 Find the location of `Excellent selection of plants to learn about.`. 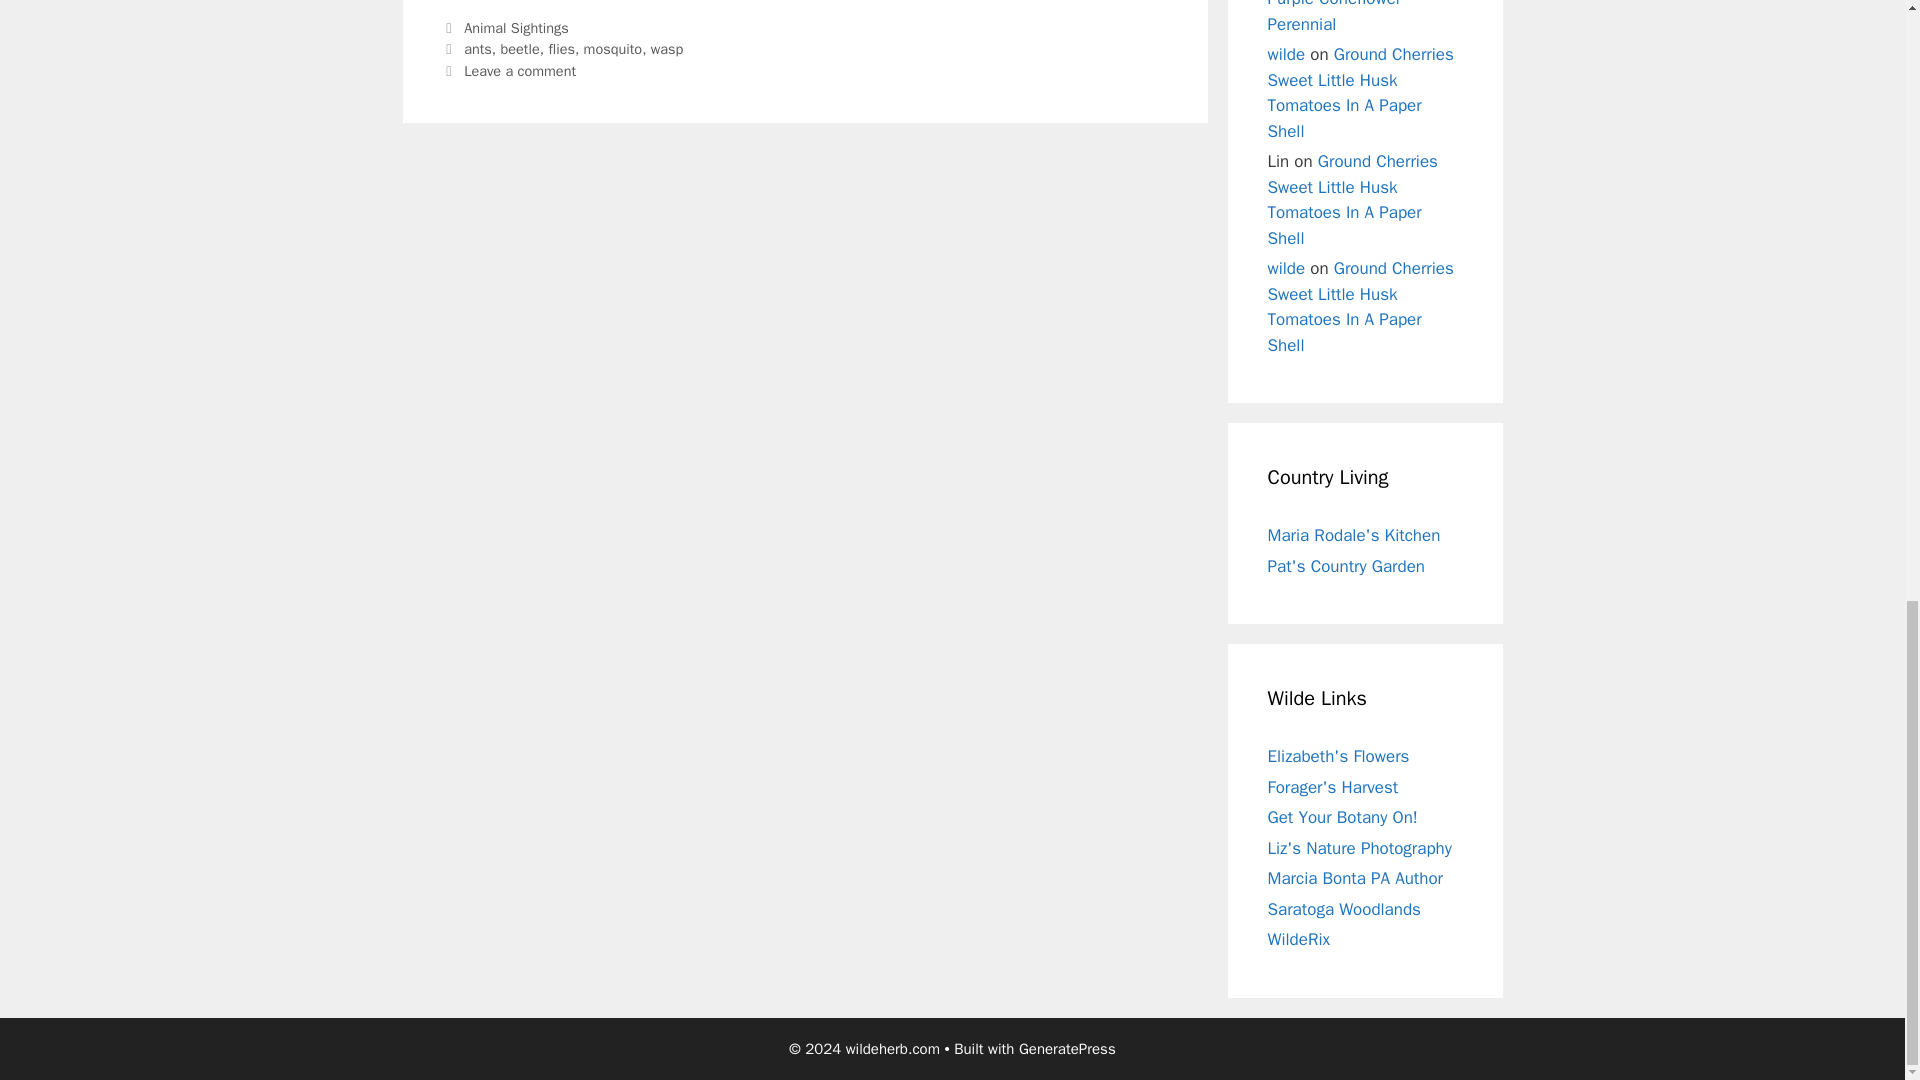

Excellent selection of plants to learn about. is located at coordinates (1342, 817).